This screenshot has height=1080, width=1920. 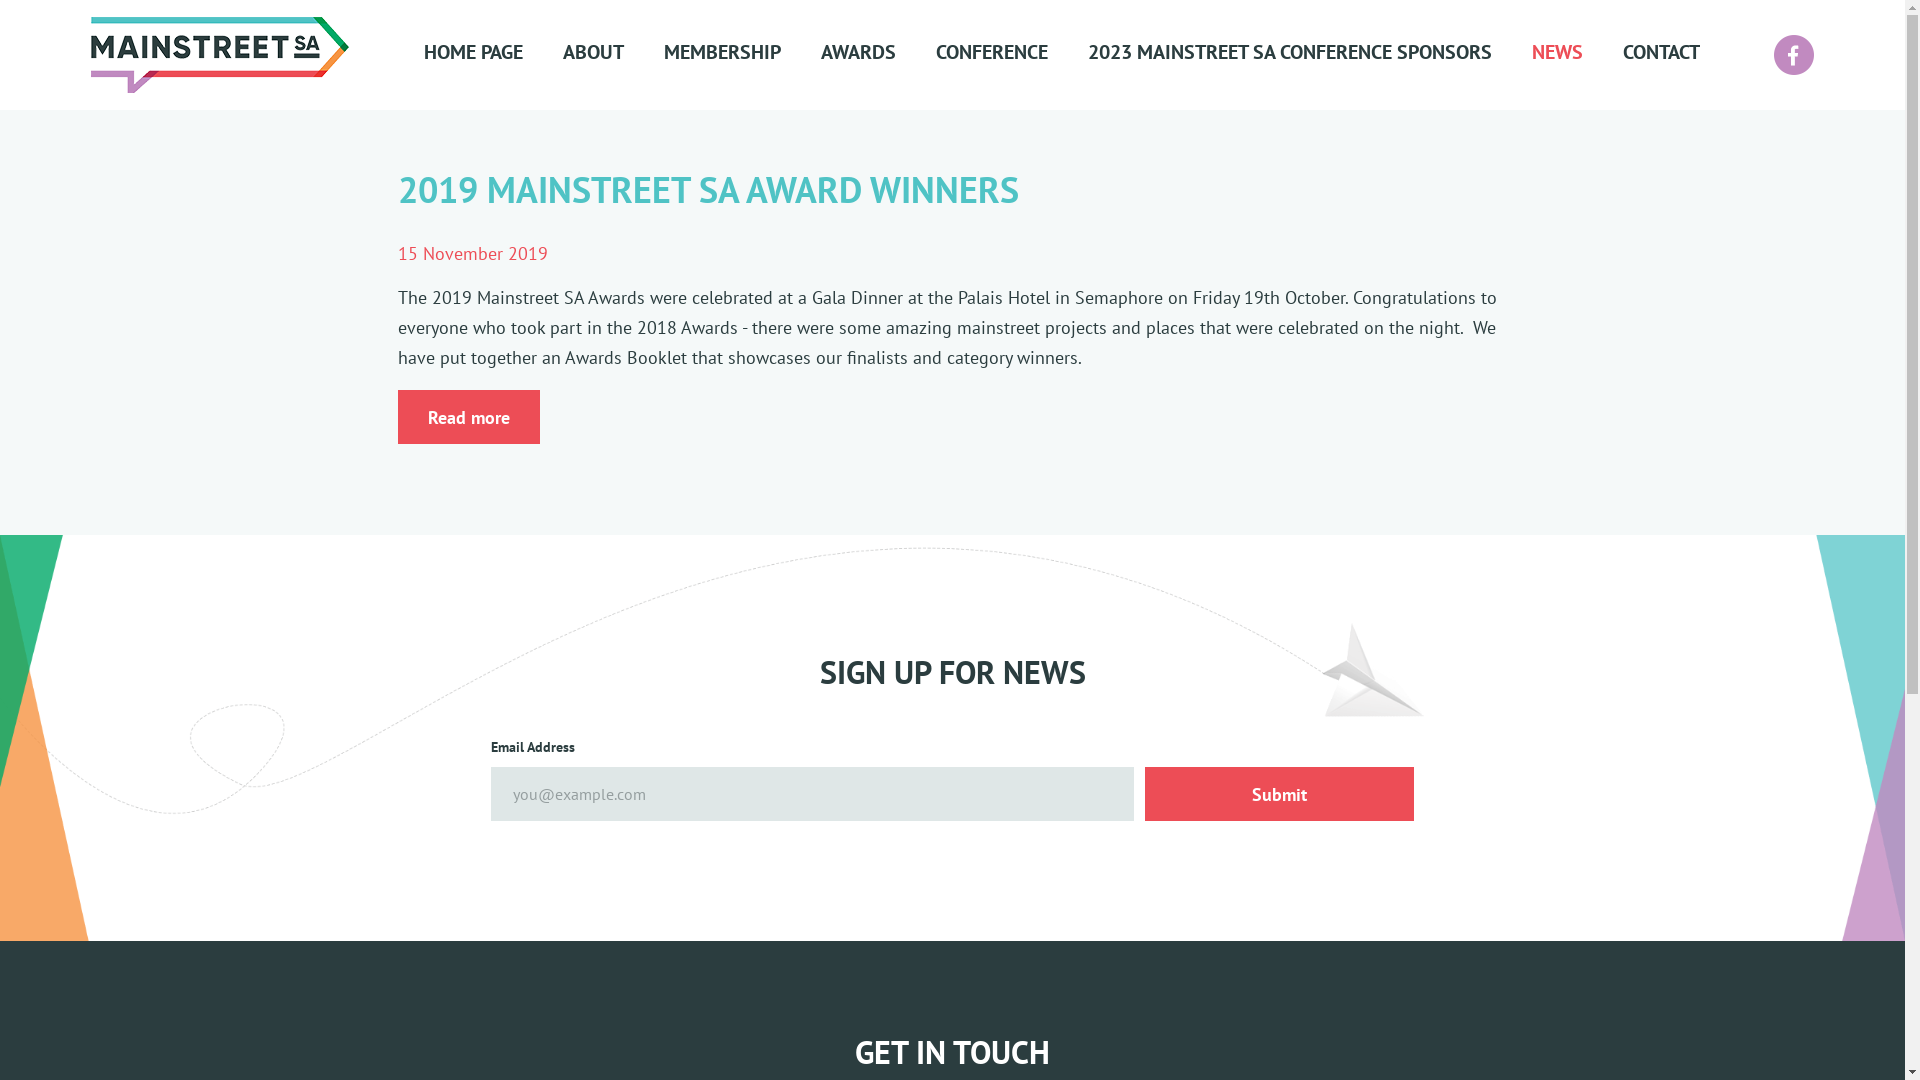 What do you see at coordinates (1660, 54) in the screenshot?
I see `CONTACT` at bounding box center [1660, 54].